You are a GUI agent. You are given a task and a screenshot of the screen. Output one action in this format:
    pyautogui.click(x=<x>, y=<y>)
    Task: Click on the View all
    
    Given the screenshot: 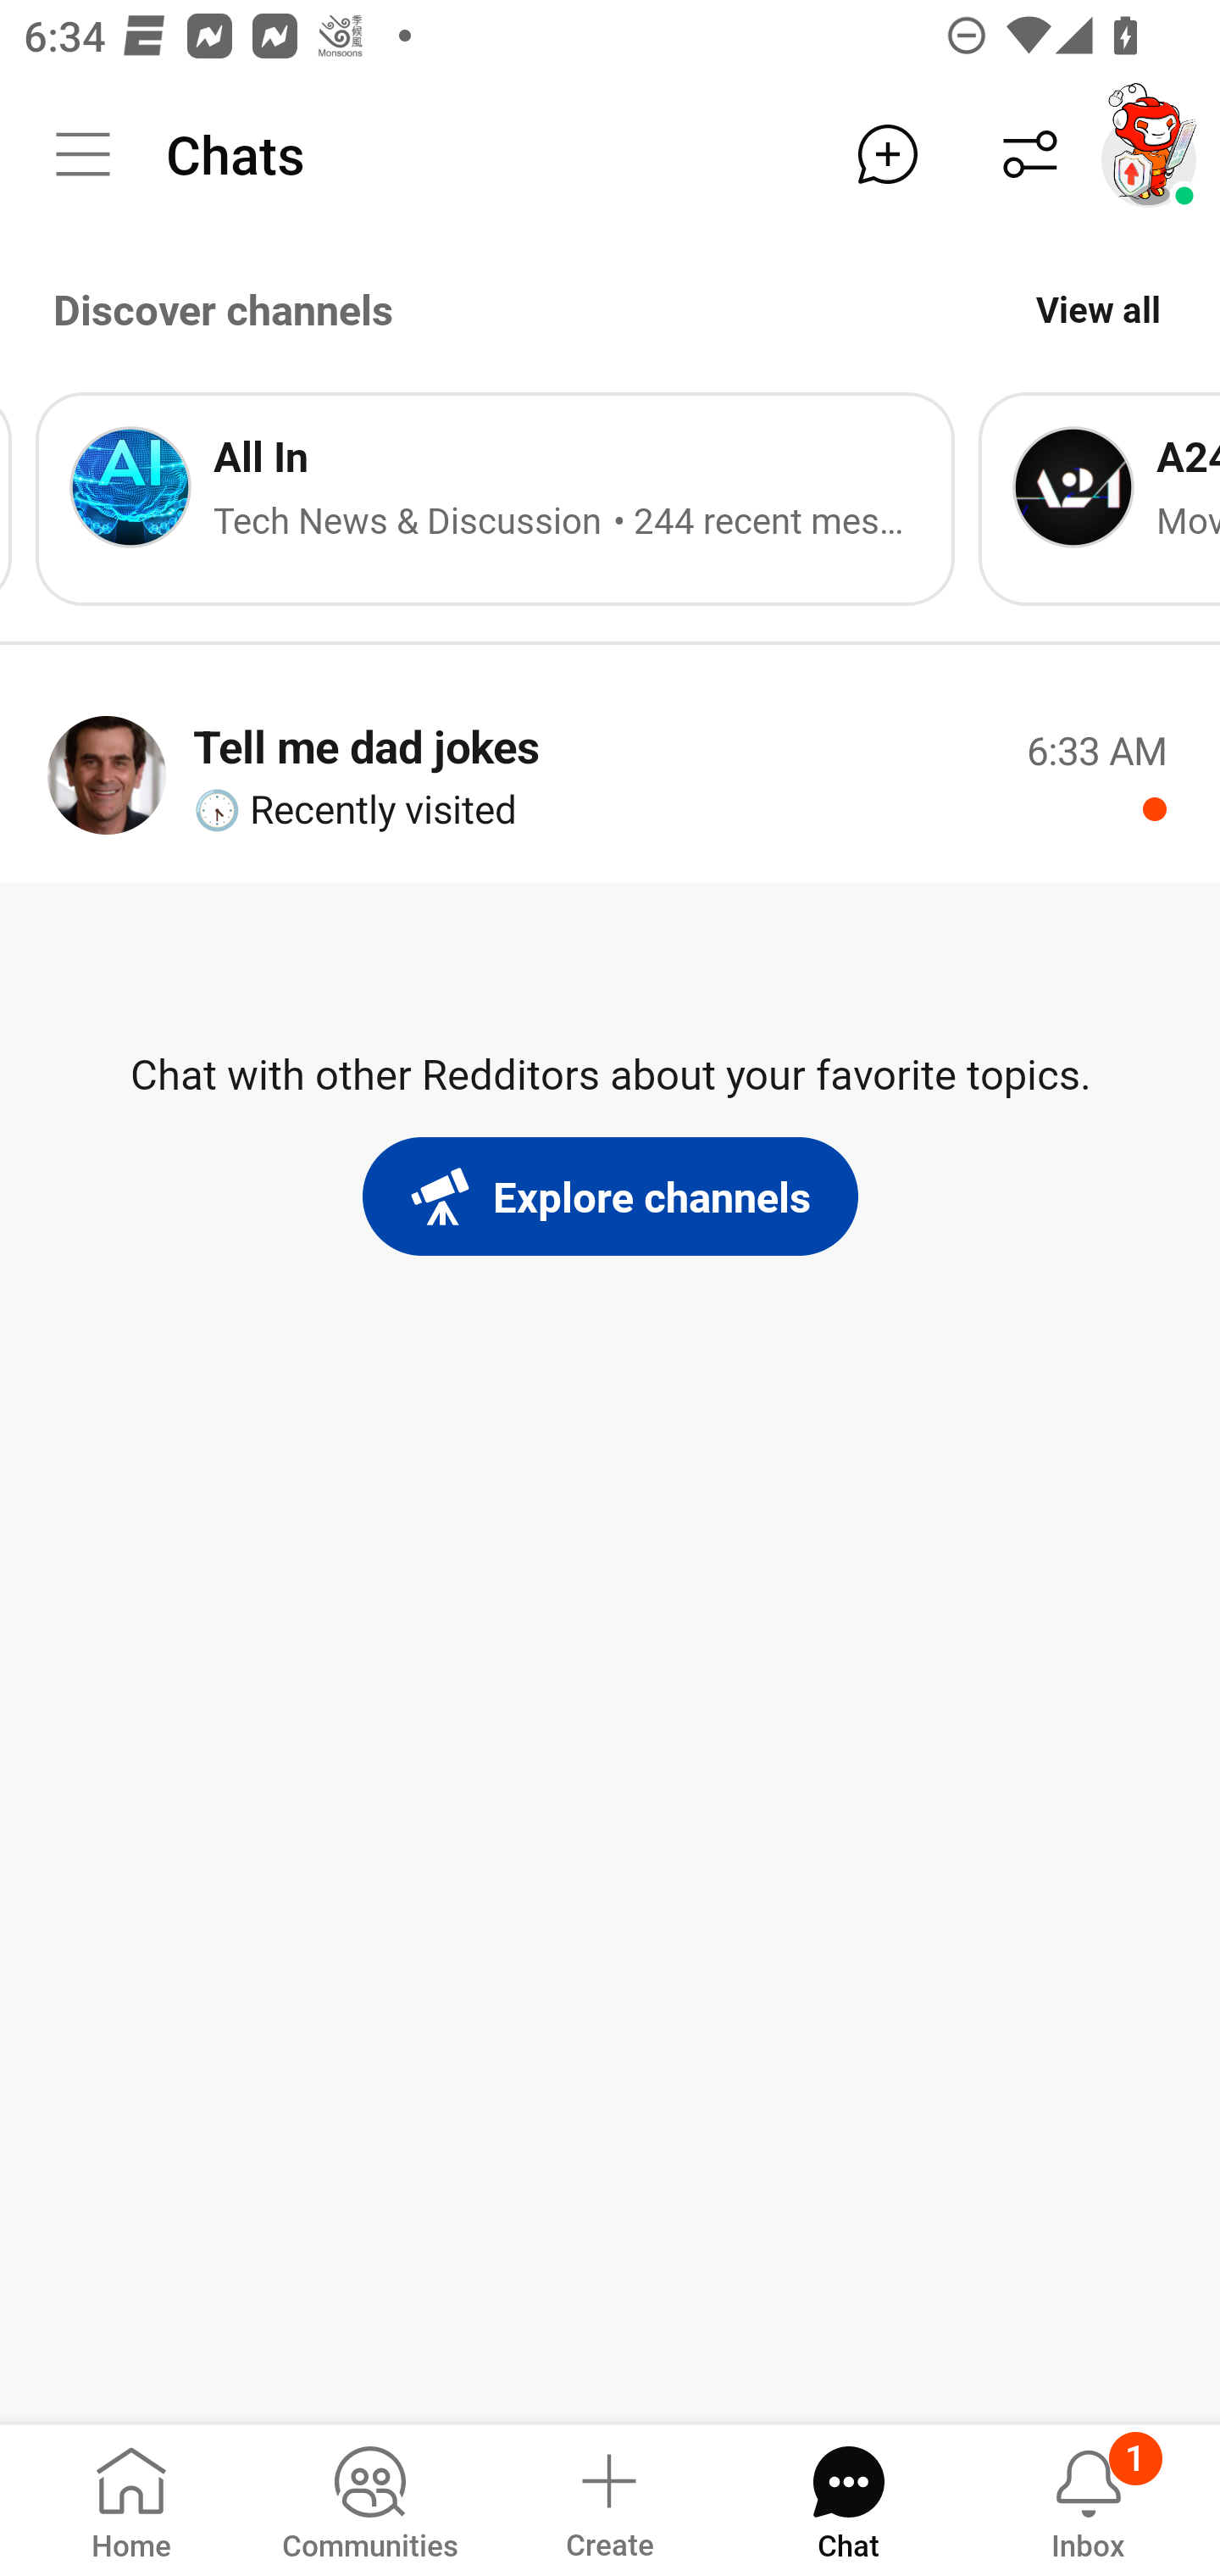 What is the action you would take?
    pyautogui.click(x=1098, y=308)
    